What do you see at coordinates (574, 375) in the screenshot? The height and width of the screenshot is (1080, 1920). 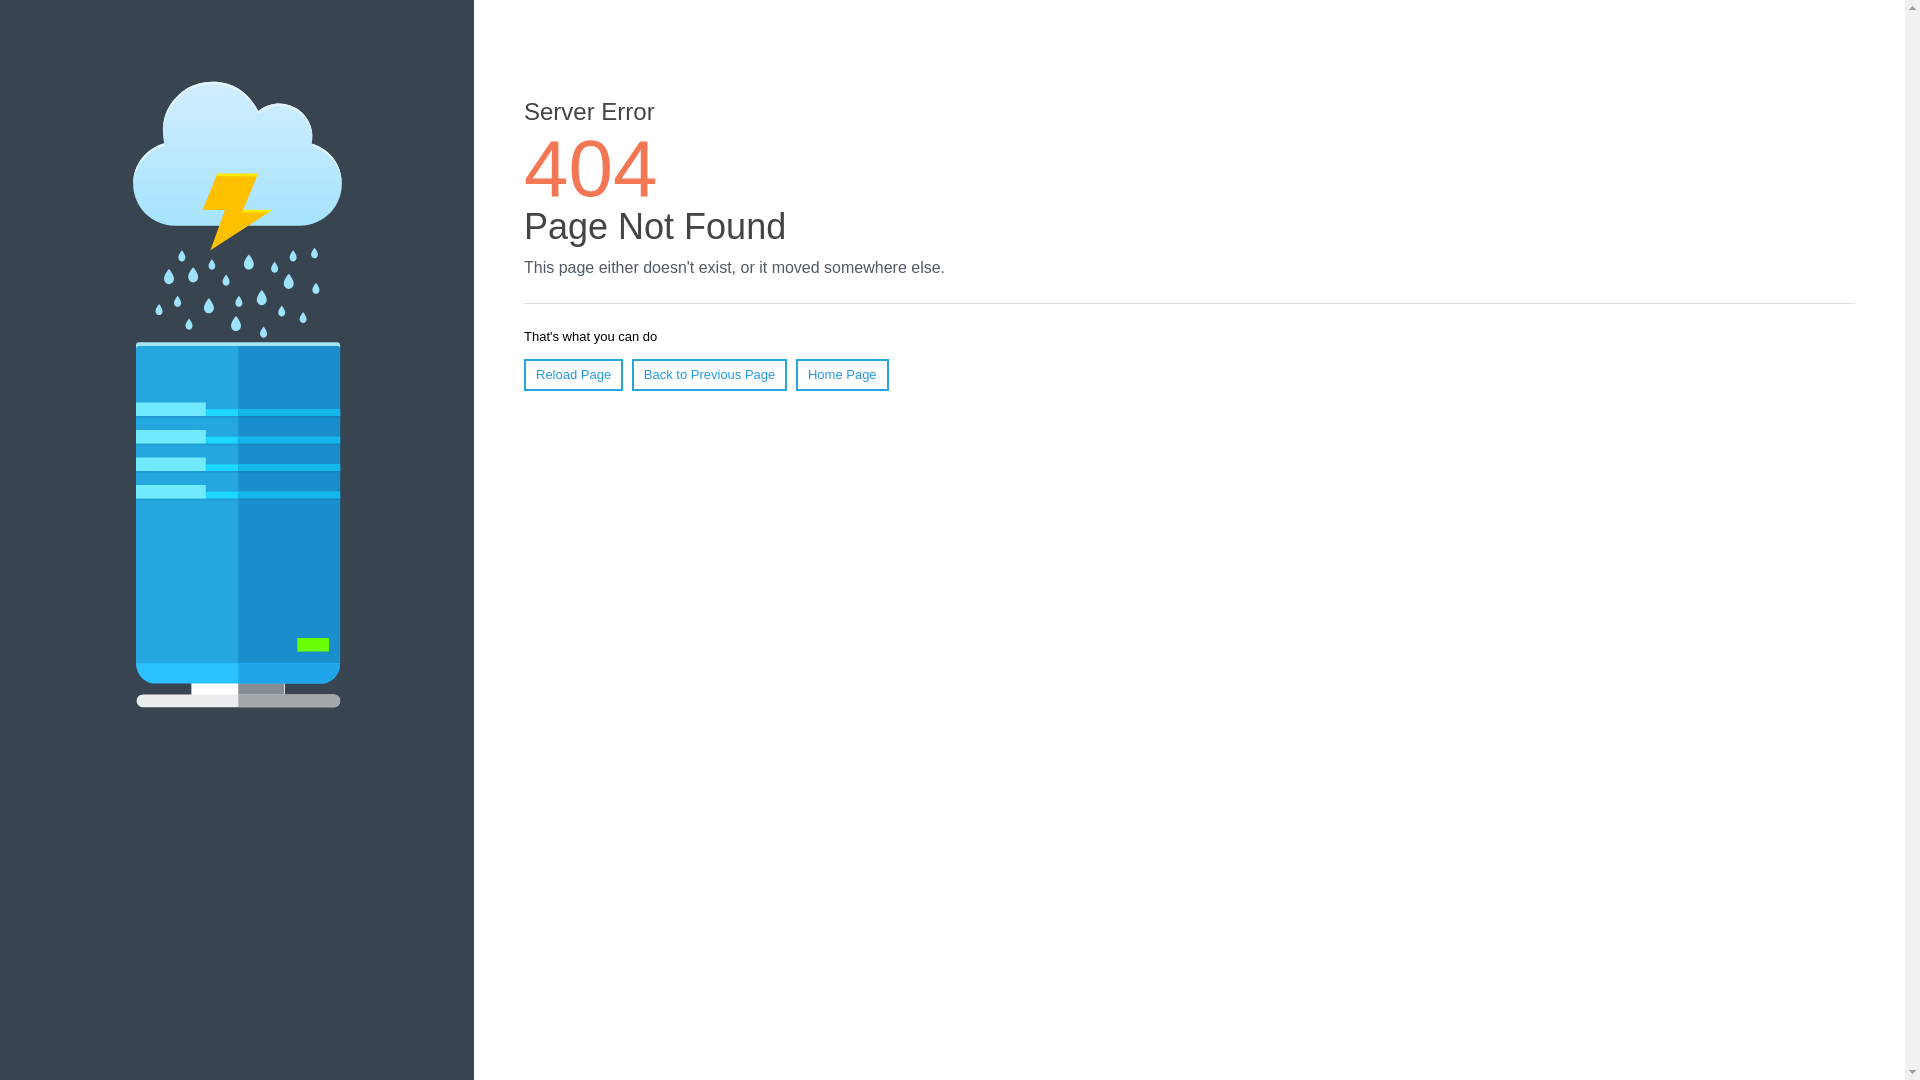 I see `Reload Page` at bounding box center [574, 375].